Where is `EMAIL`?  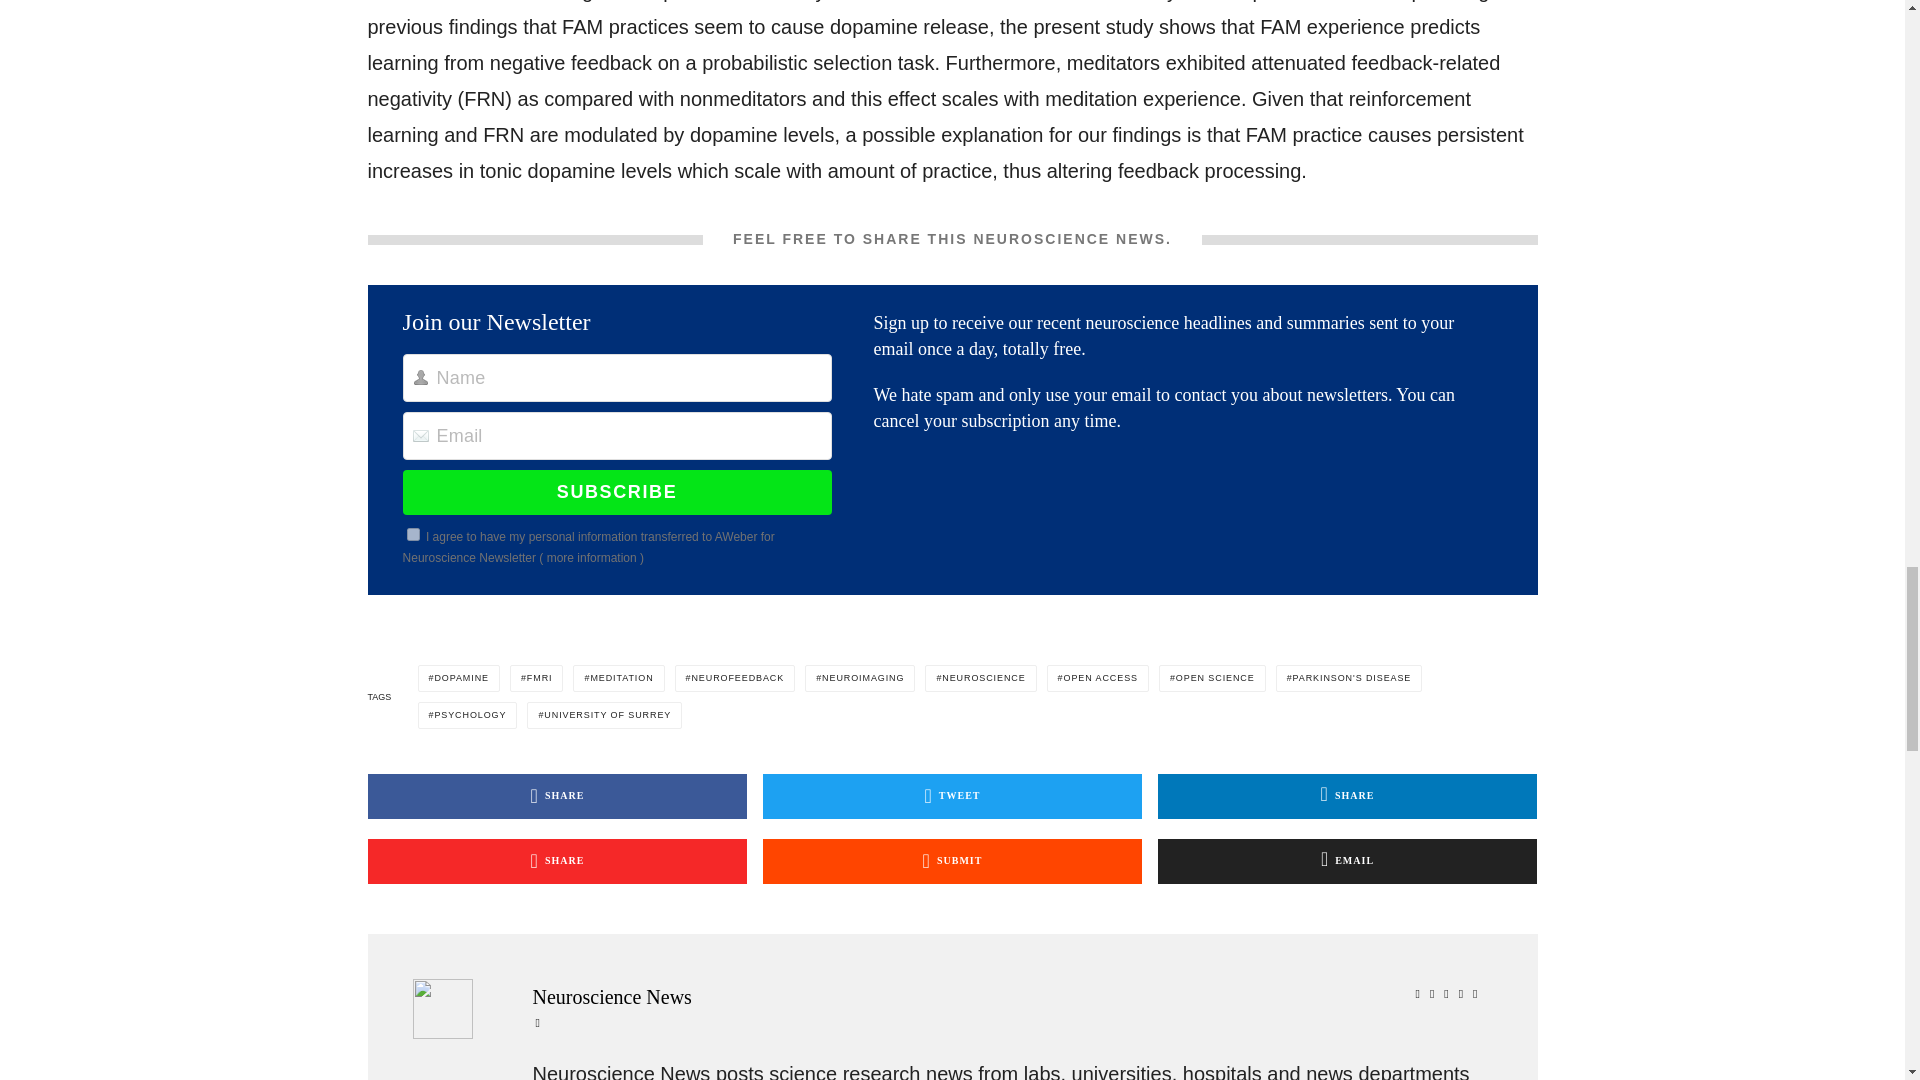 EMAIL is located at coordinates (1347, 862).